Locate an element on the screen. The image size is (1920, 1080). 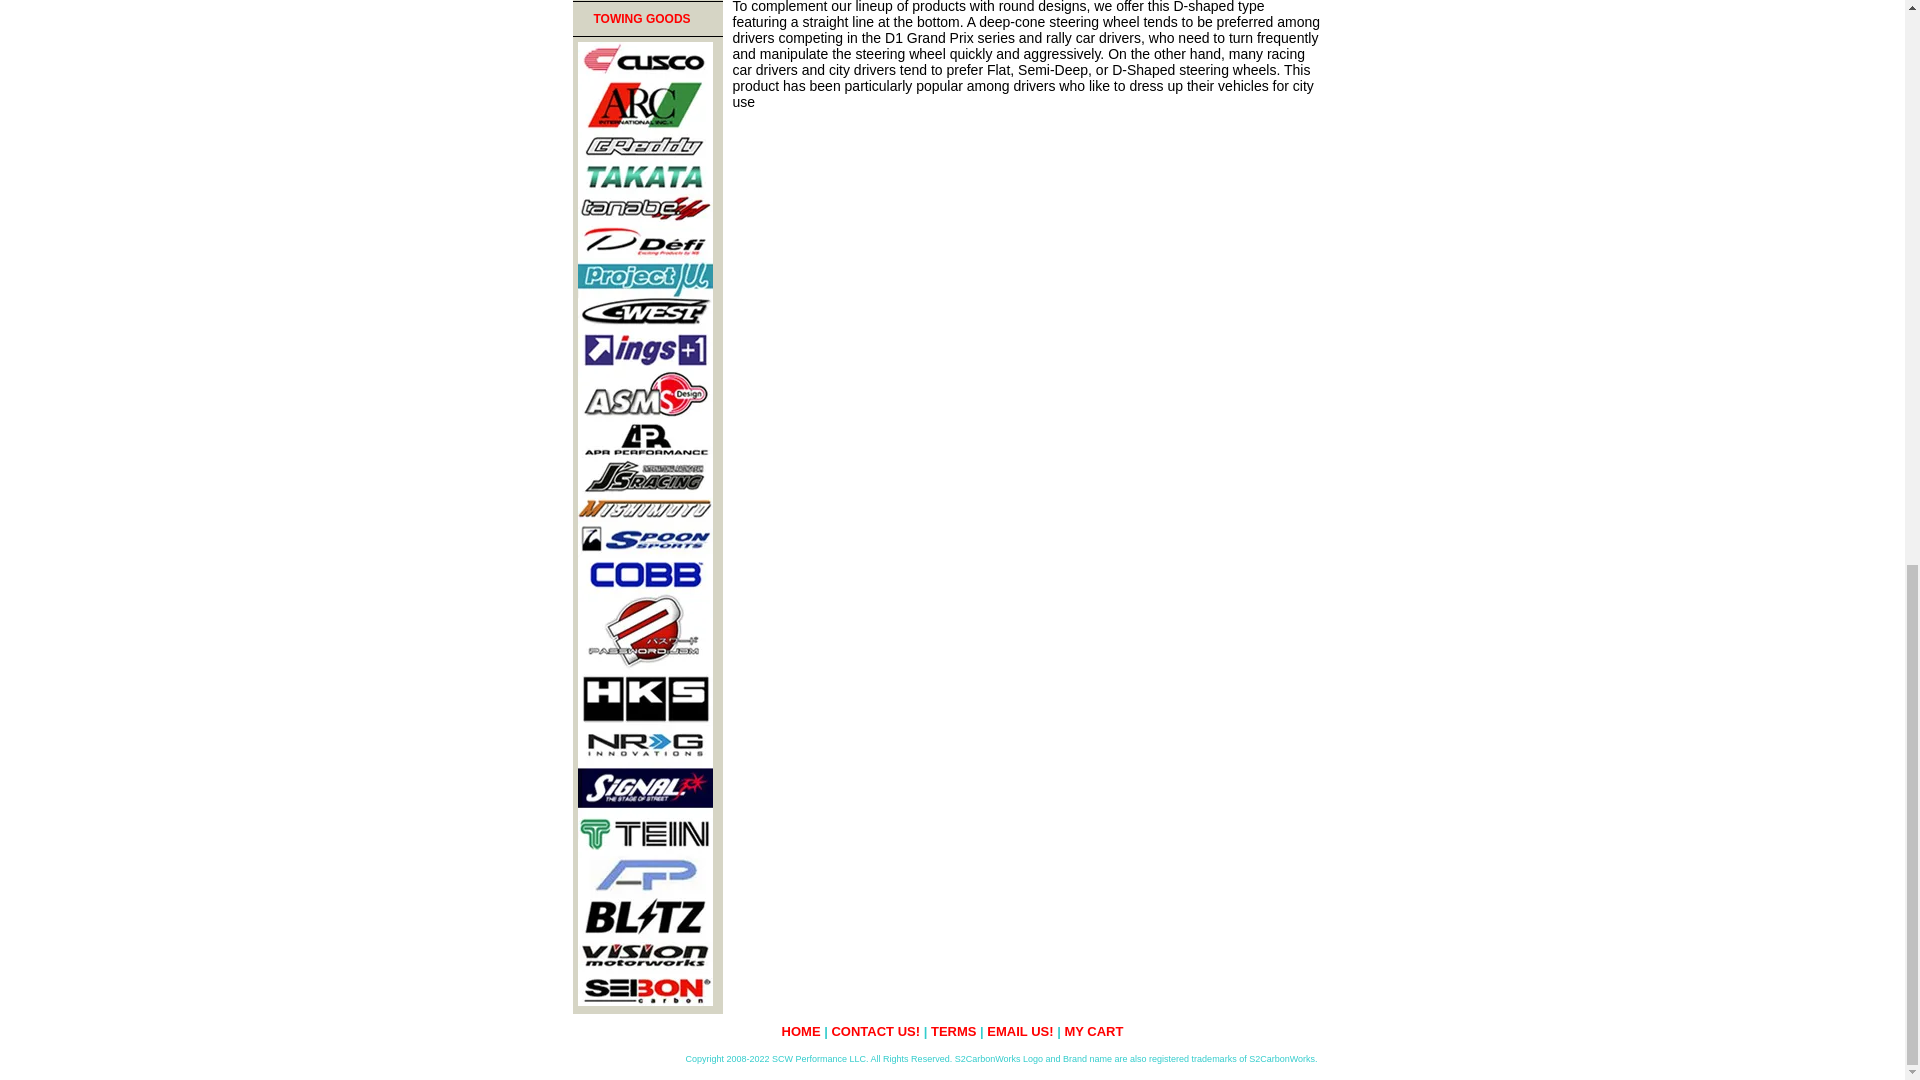
MY CART is located at coordinates (1093, 1030).